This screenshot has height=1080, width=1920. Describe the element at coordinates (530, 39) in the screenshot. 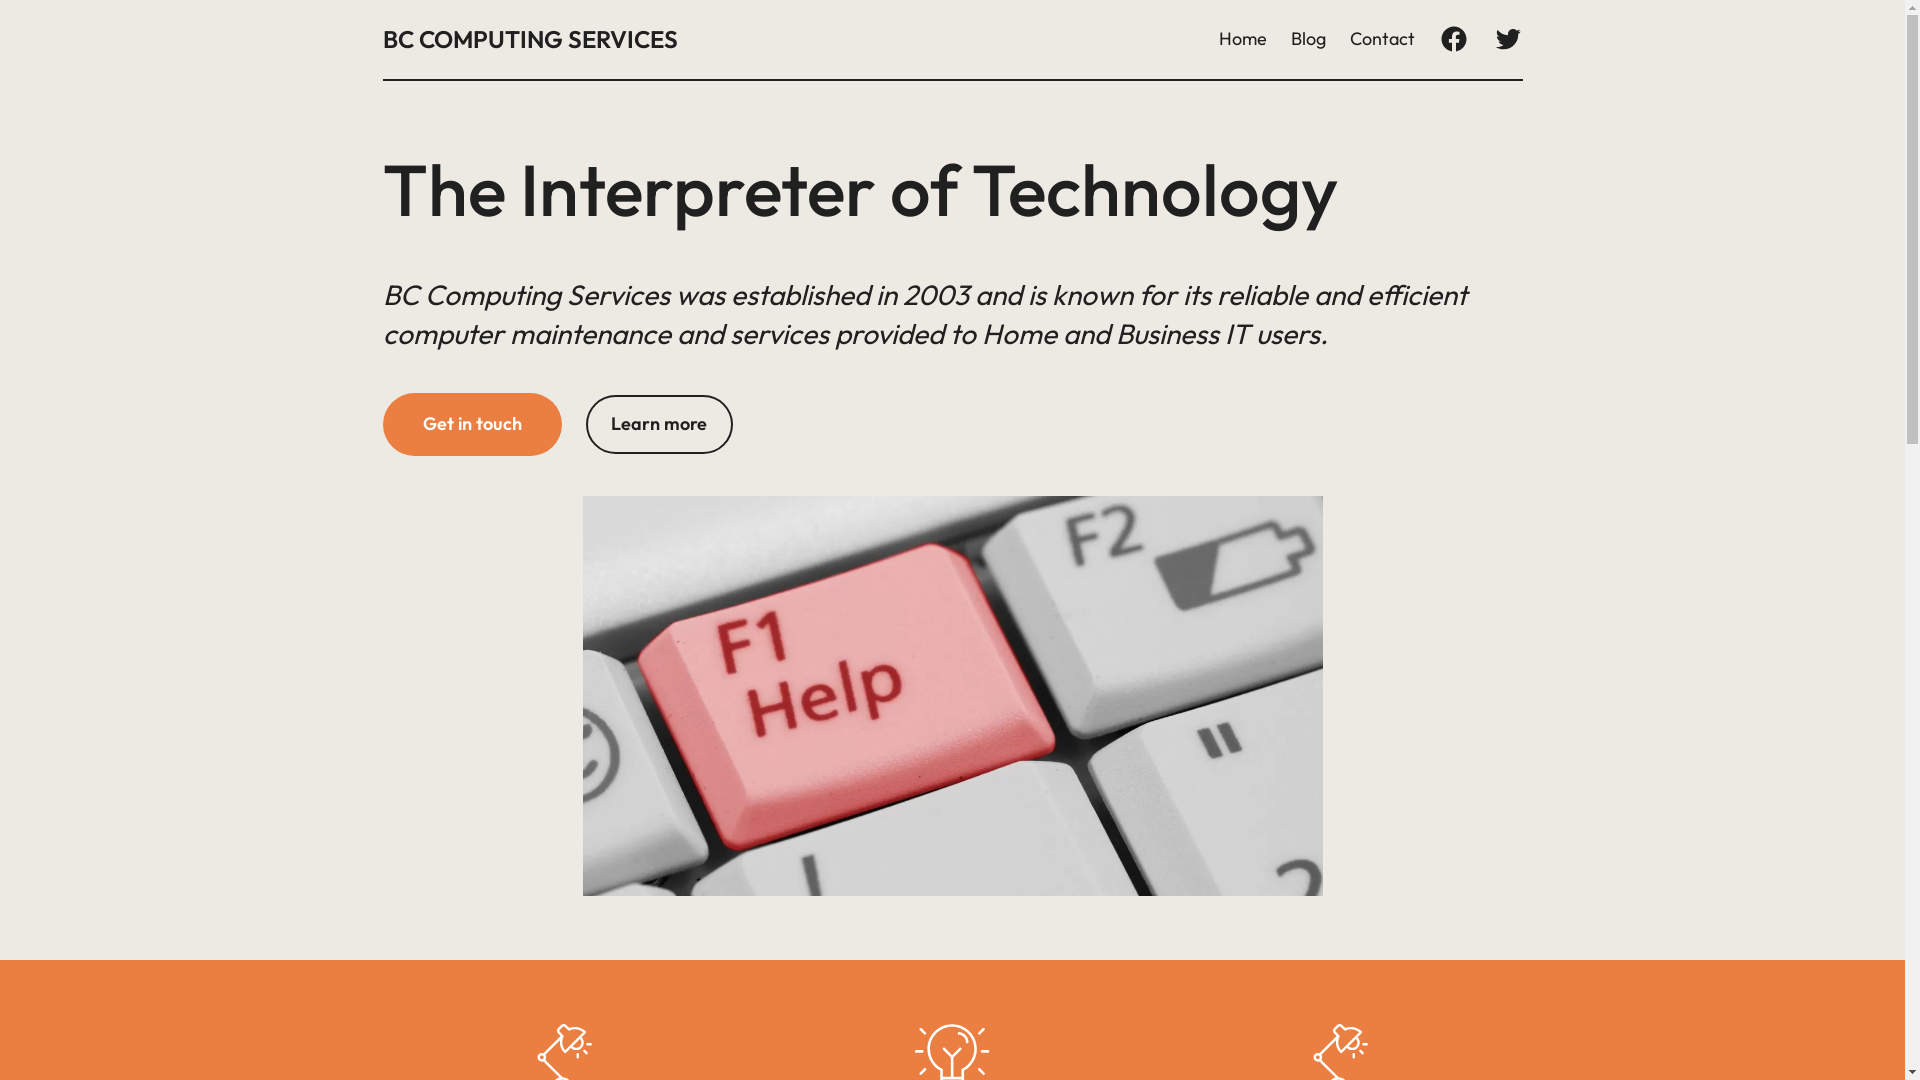

I see `BC COMPUTING SERVICES` at that location.